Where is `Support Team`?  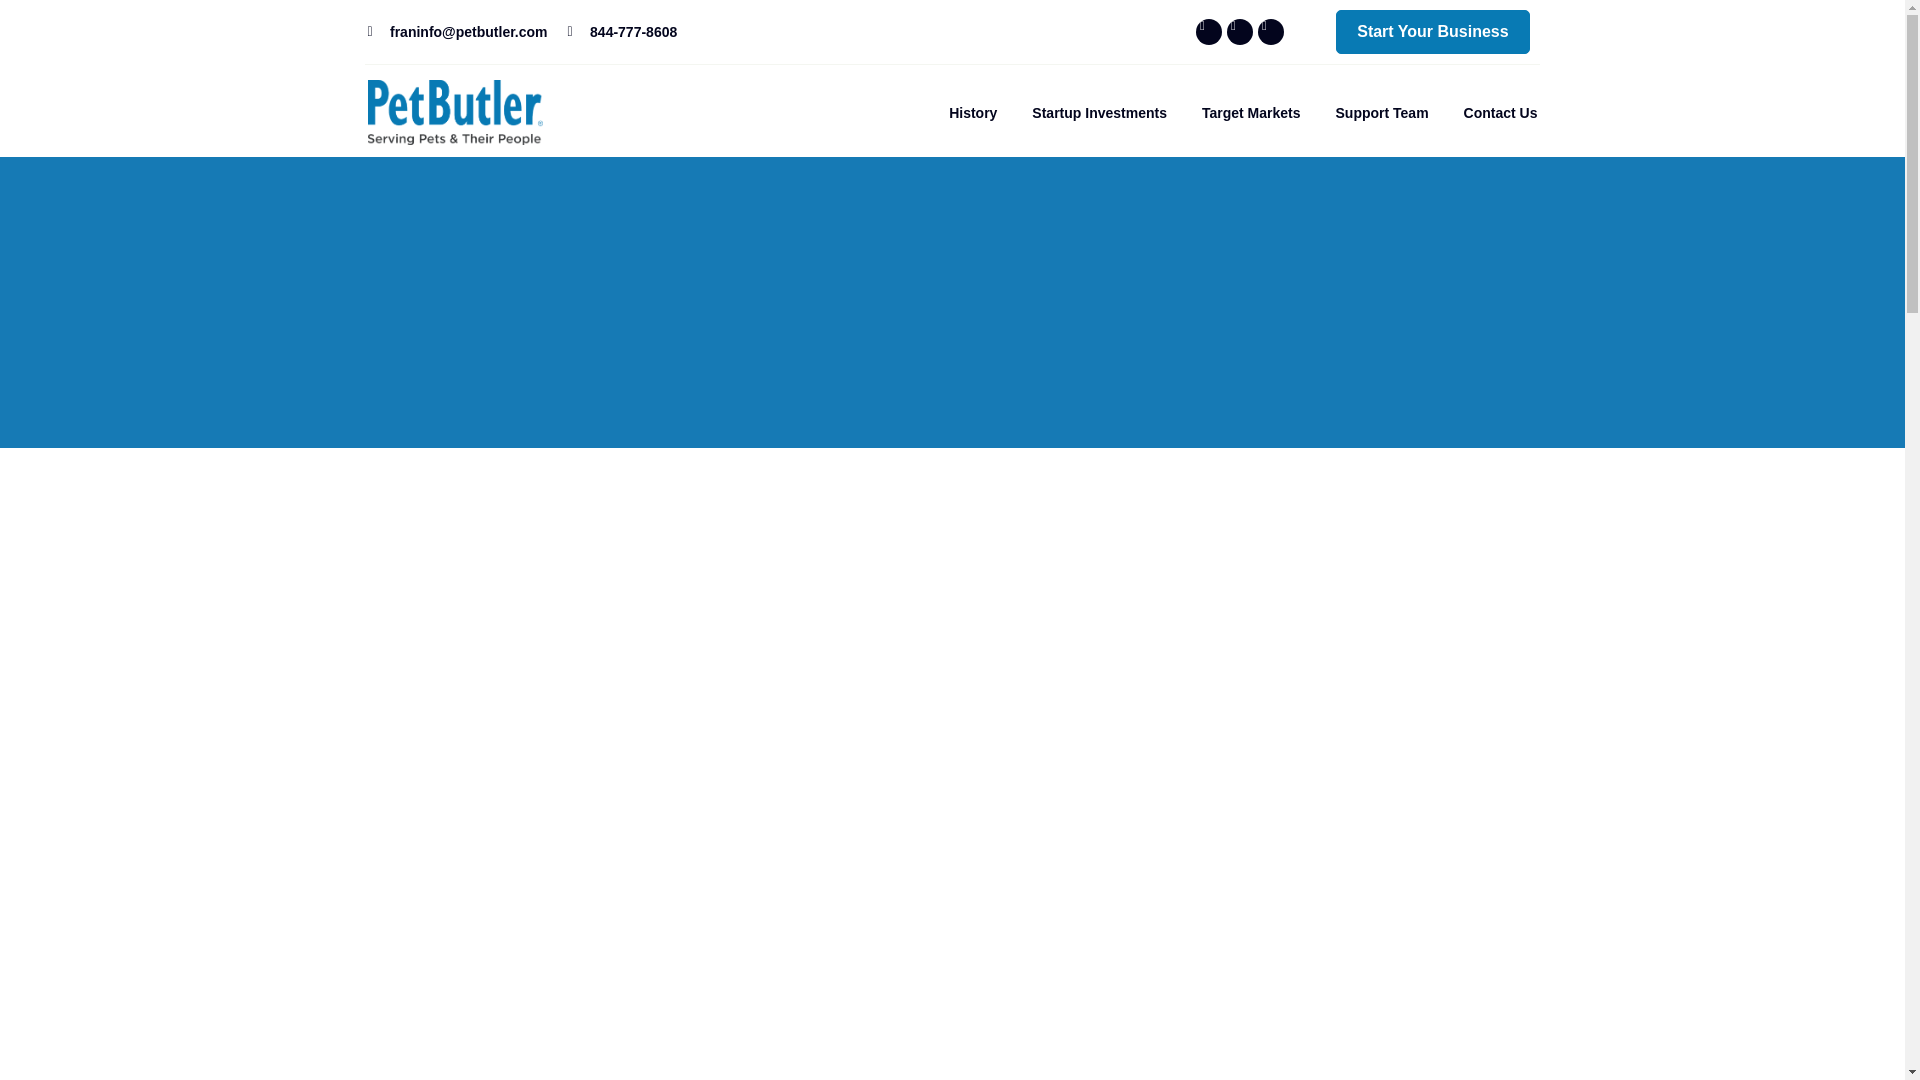 Support Team is located at coordinates (1382, 112).